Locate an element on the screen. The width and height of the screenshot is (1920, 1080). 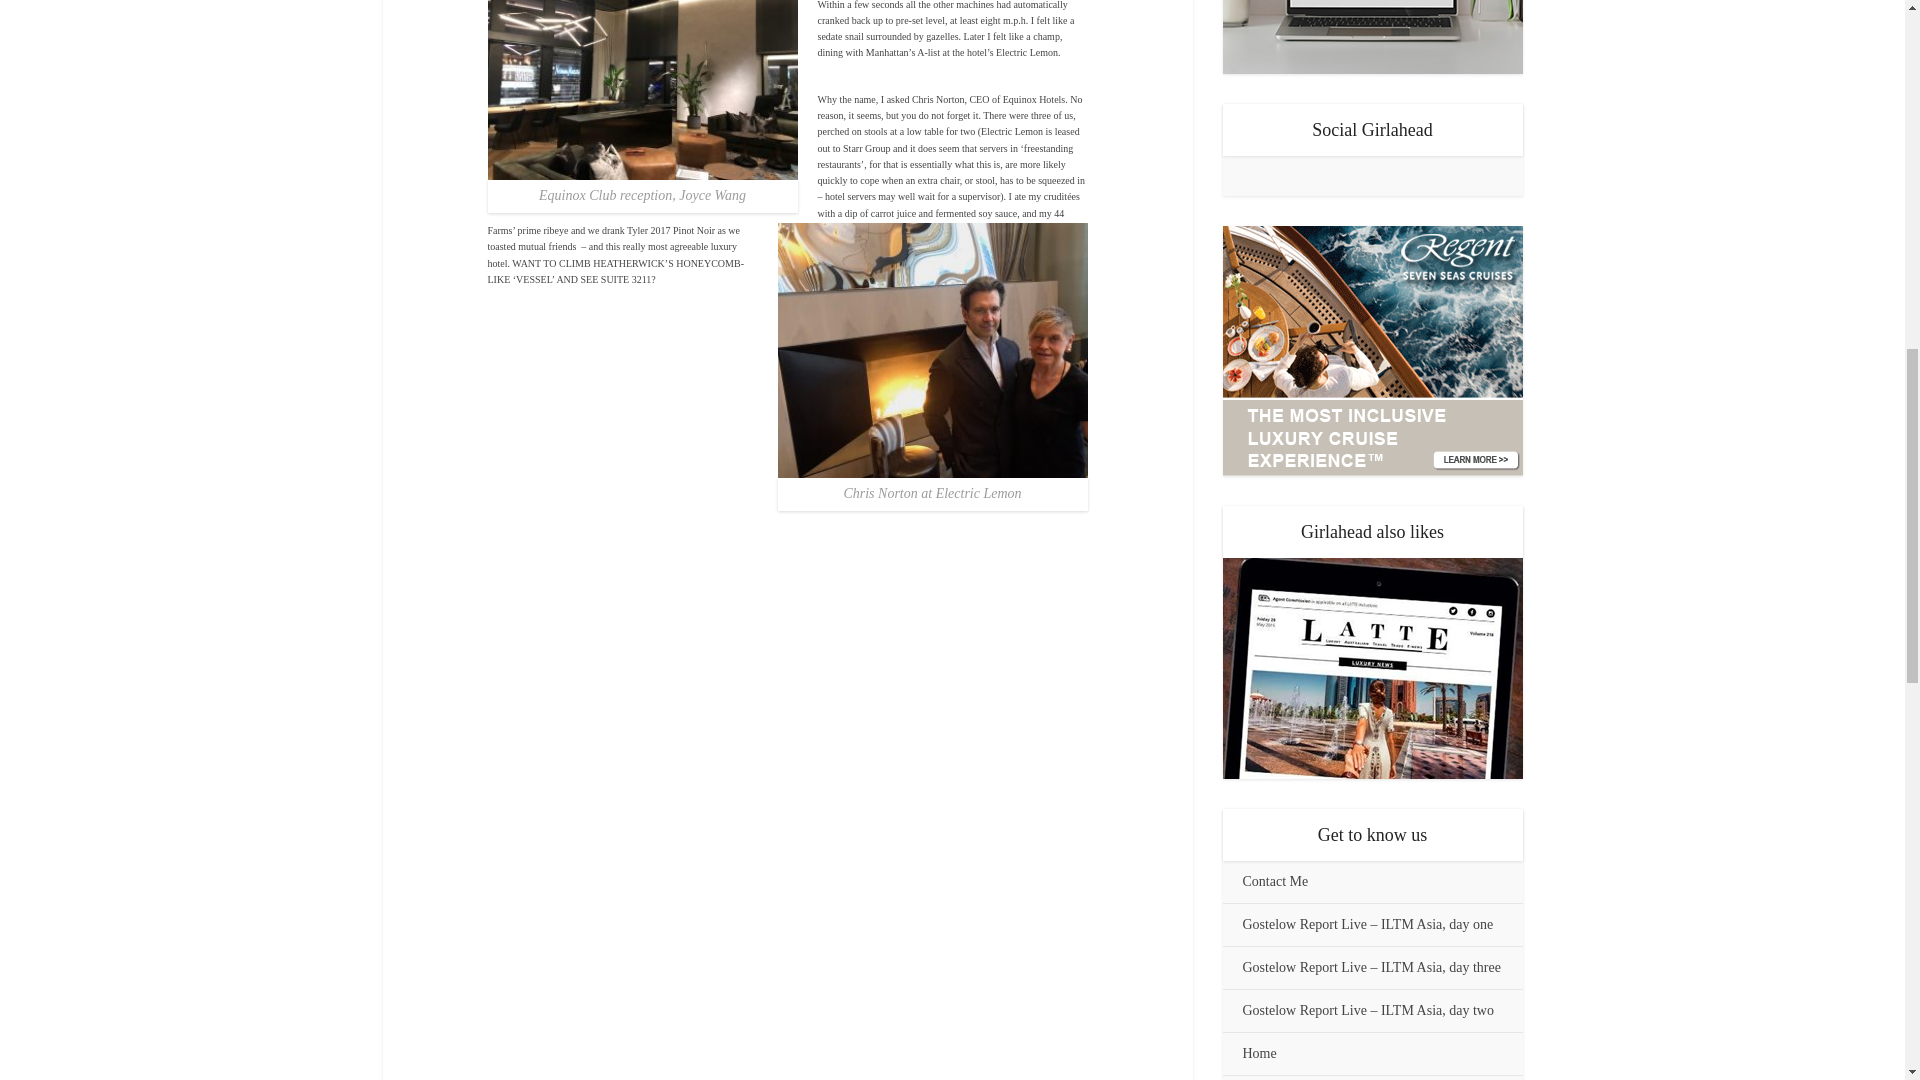
YouTube player is located at coordinates (788, 854).